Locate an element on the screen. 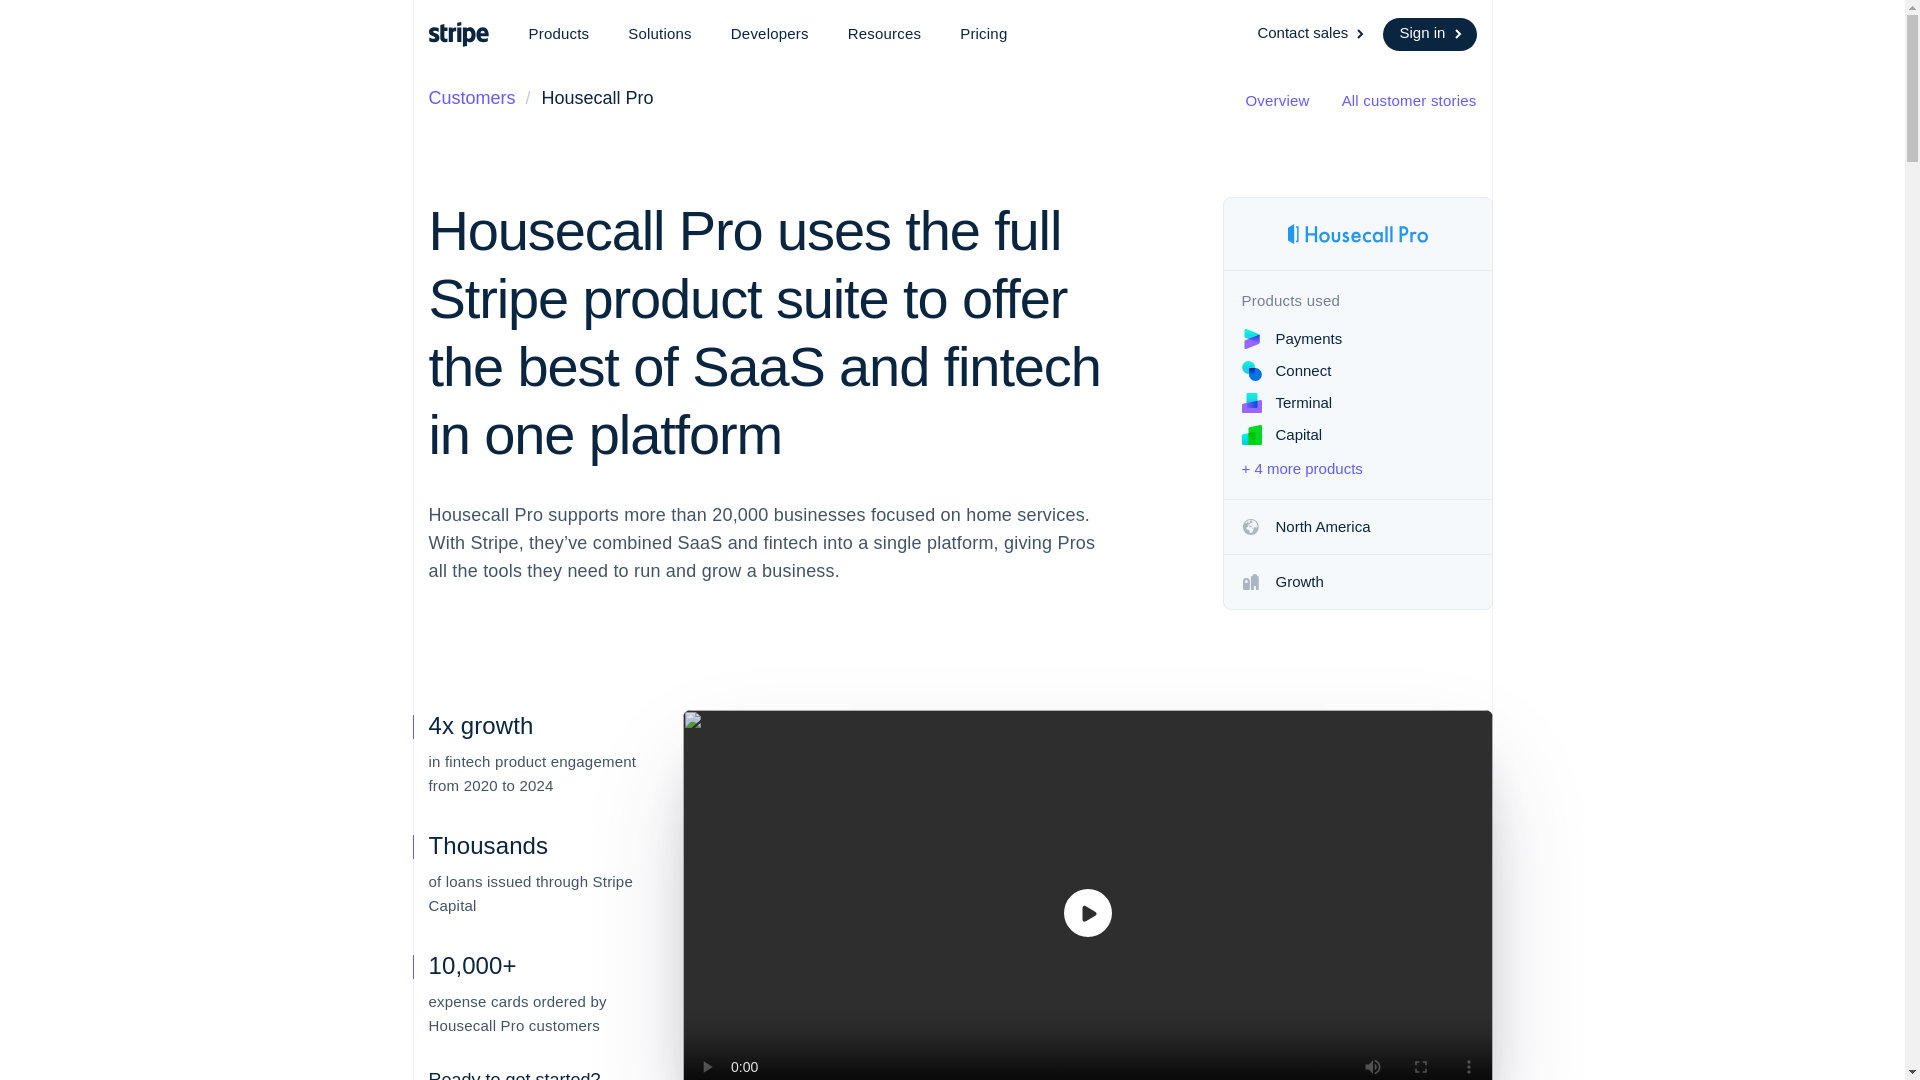  Developers is located at coordinates (770, 34).